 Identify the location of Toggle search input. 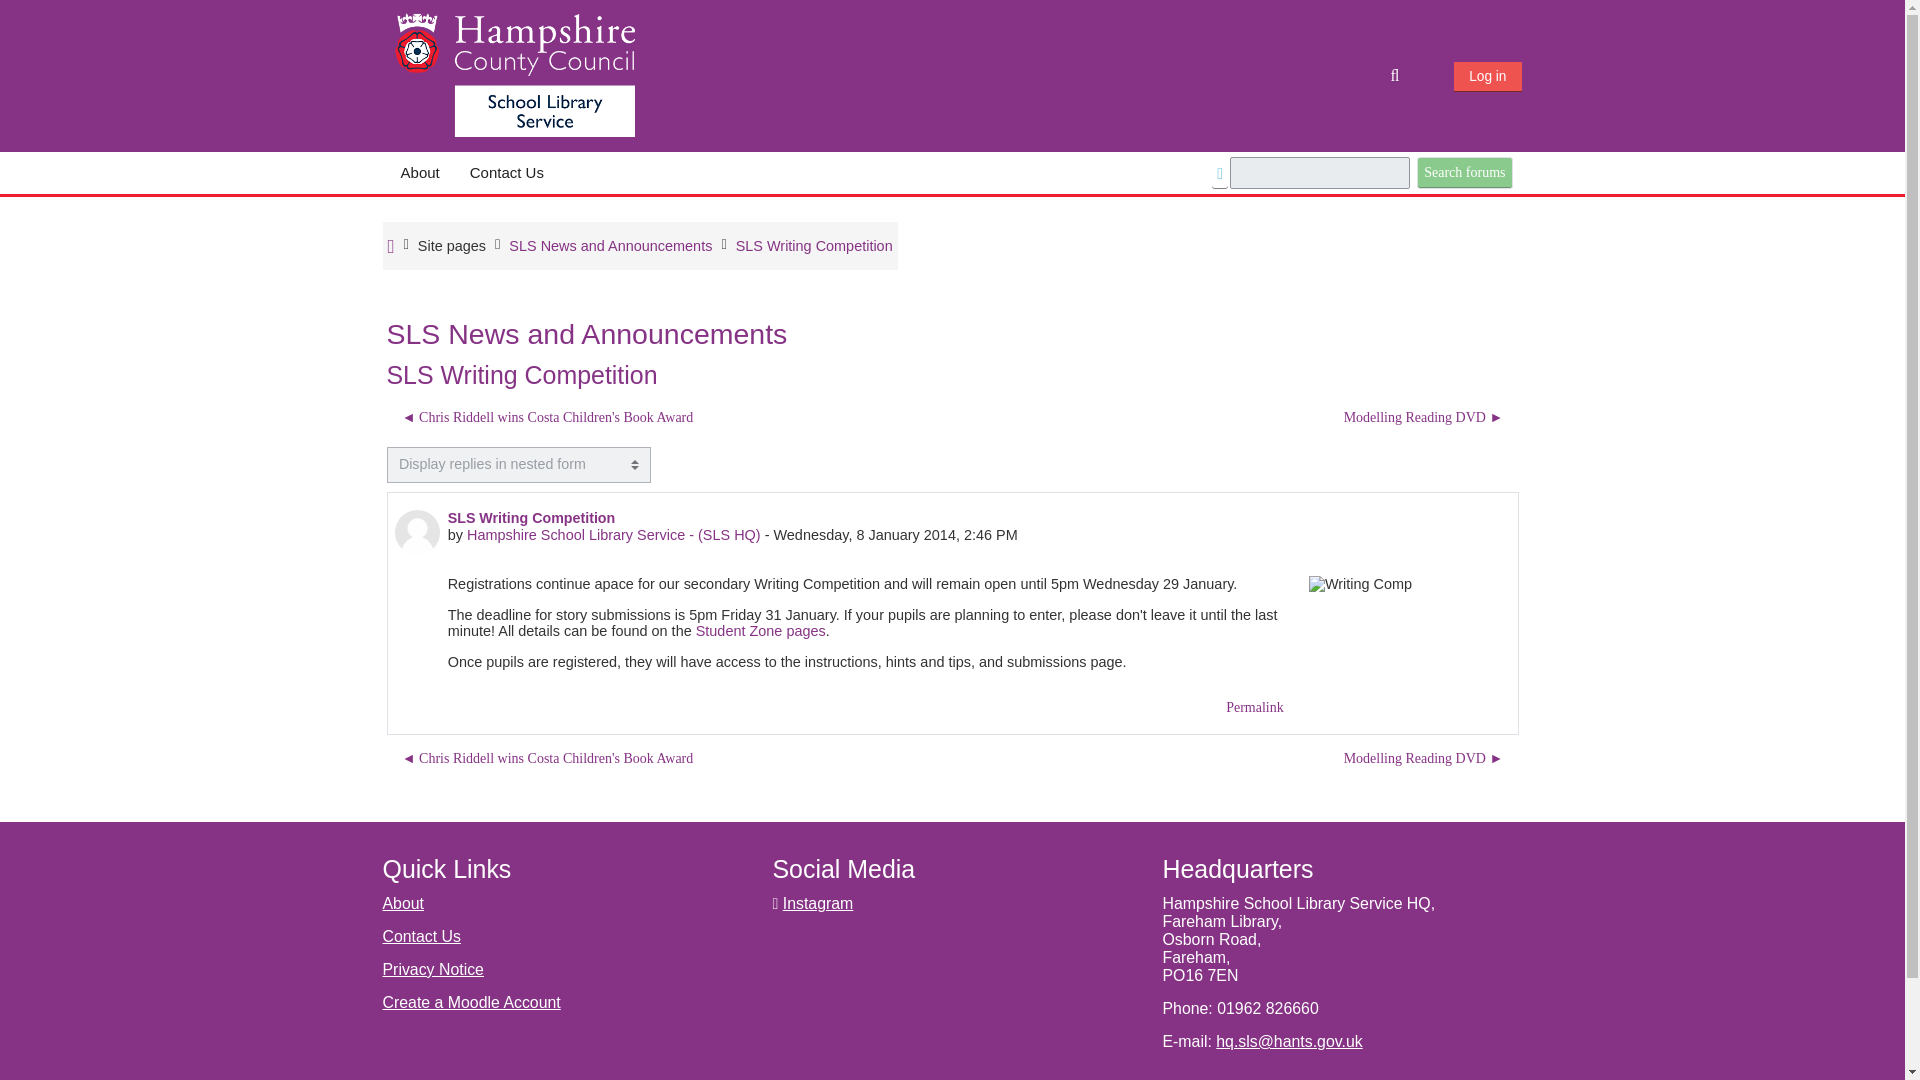
(1396, 76).